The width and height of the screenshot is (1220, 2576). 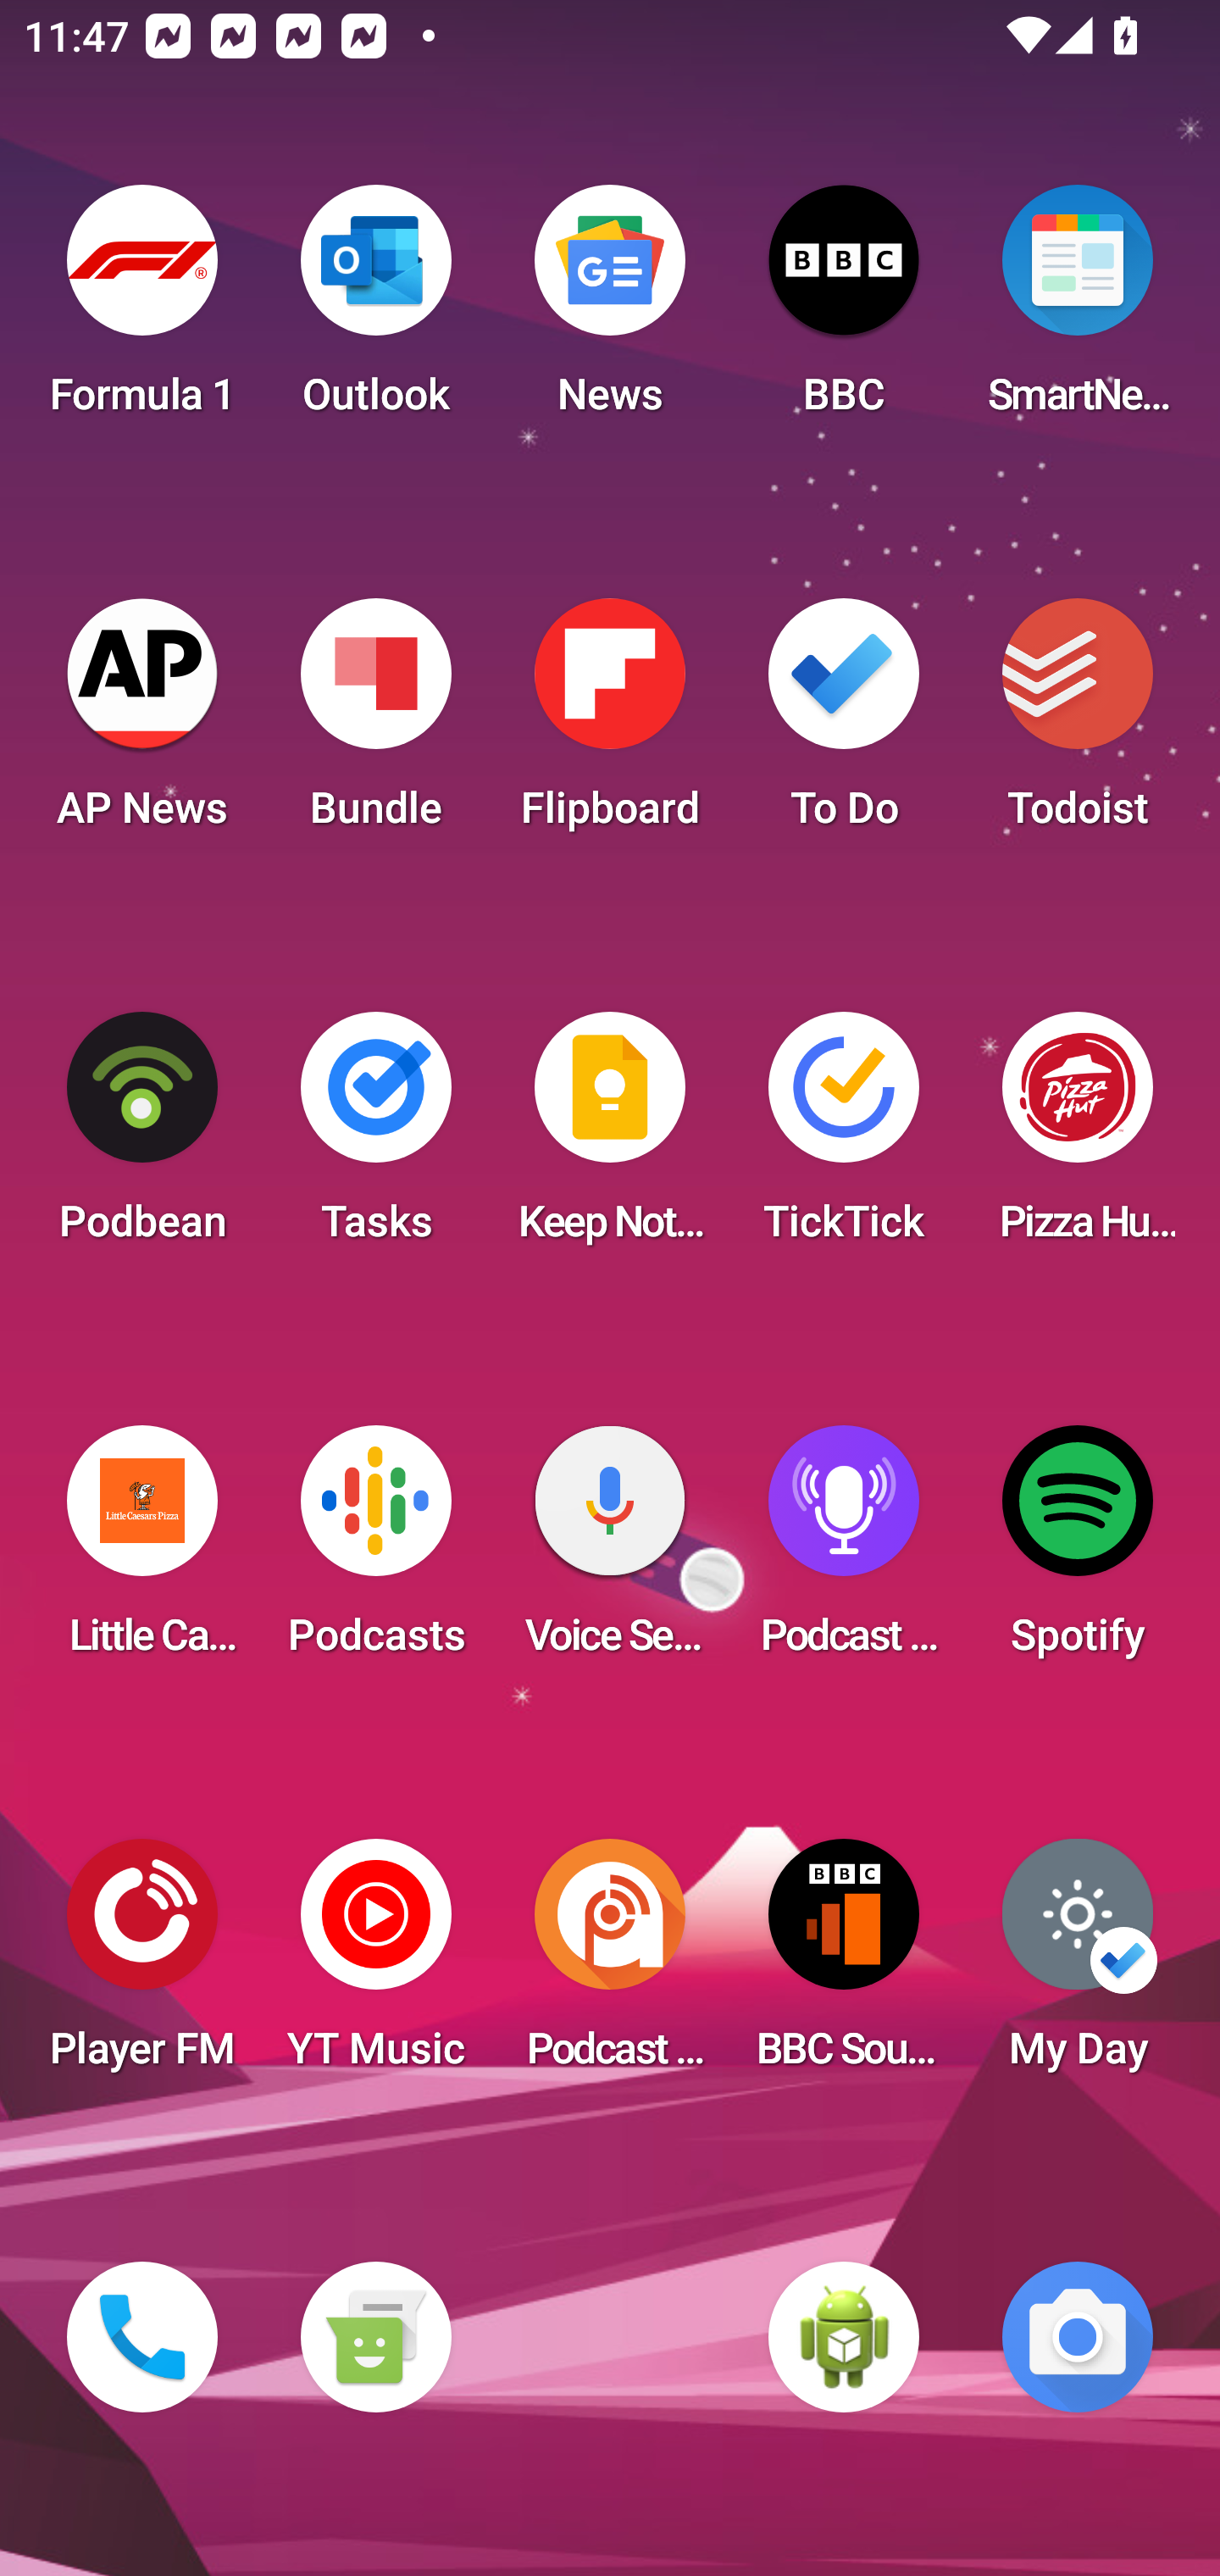 I want to click on Podcast Addict, so click(x=610, y=1964).